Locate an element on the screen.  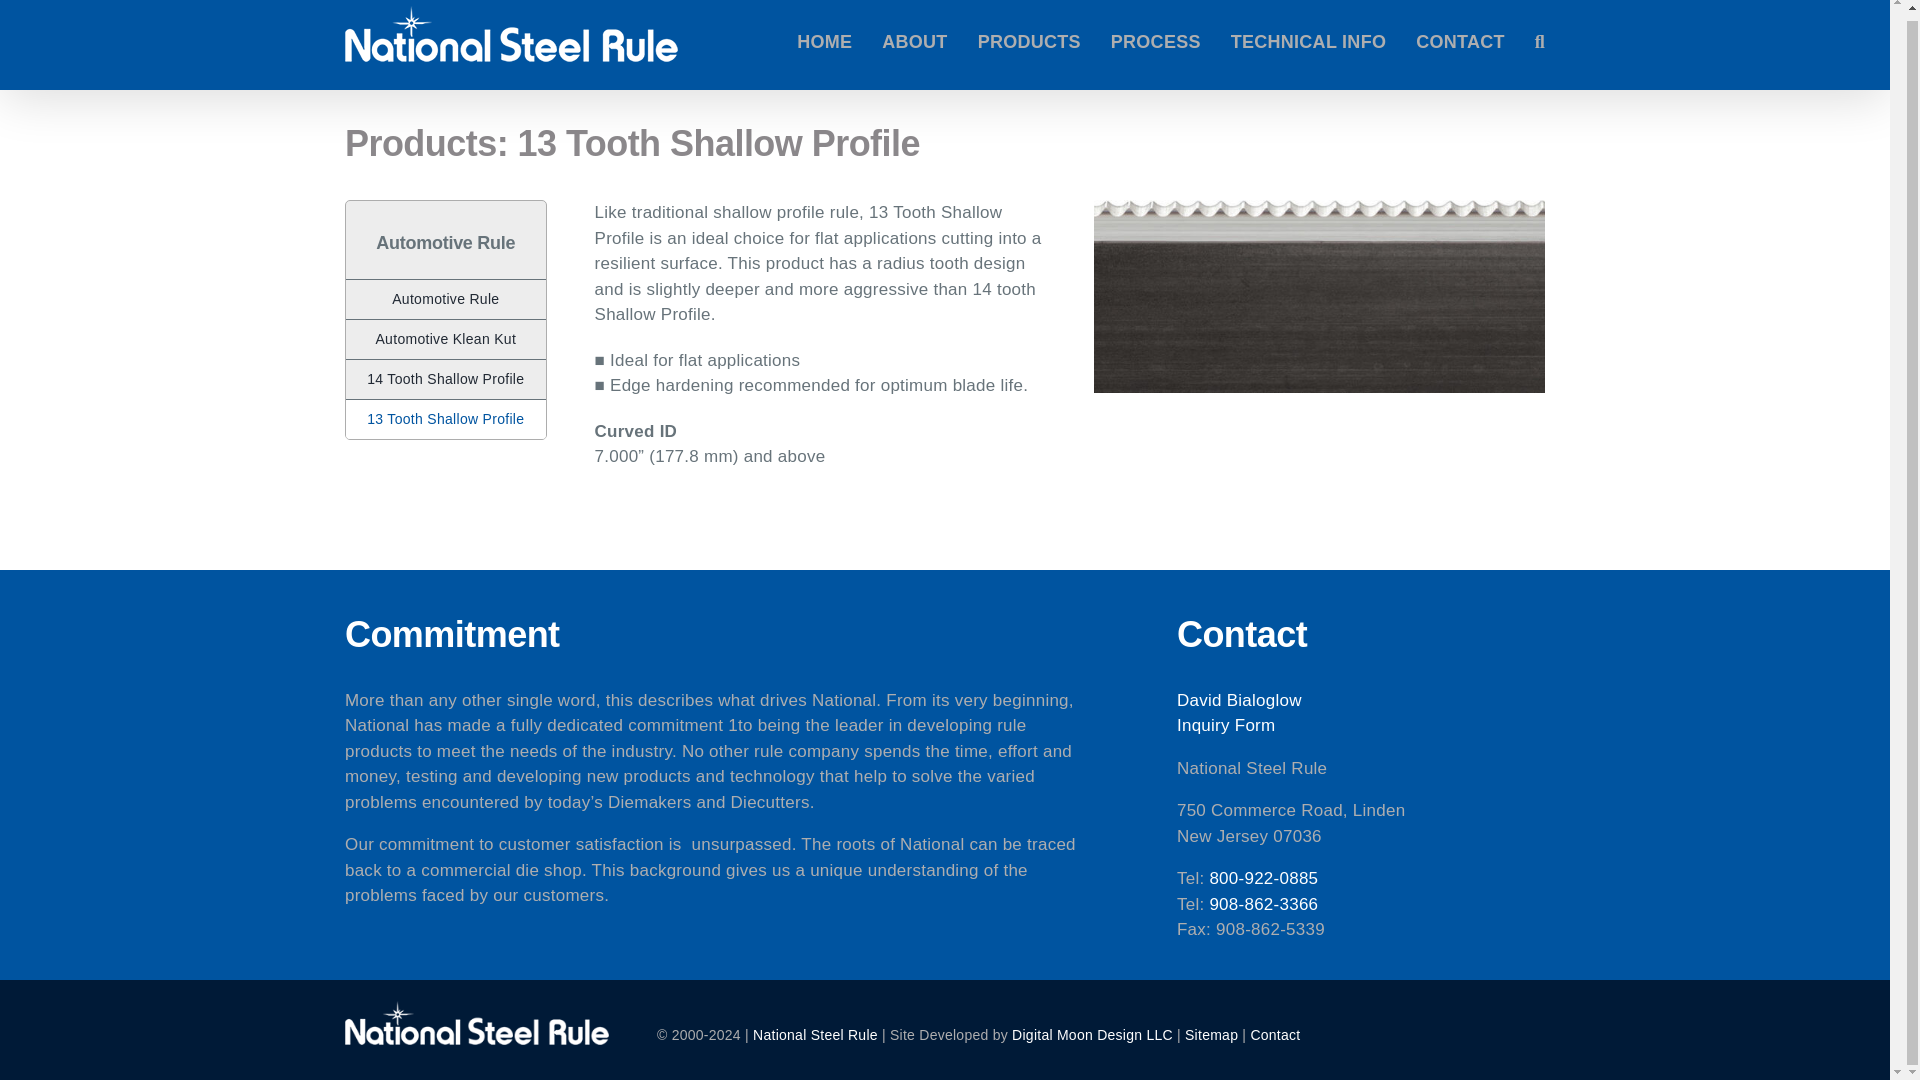
PROCESS is located at coordinates (1156, 44).